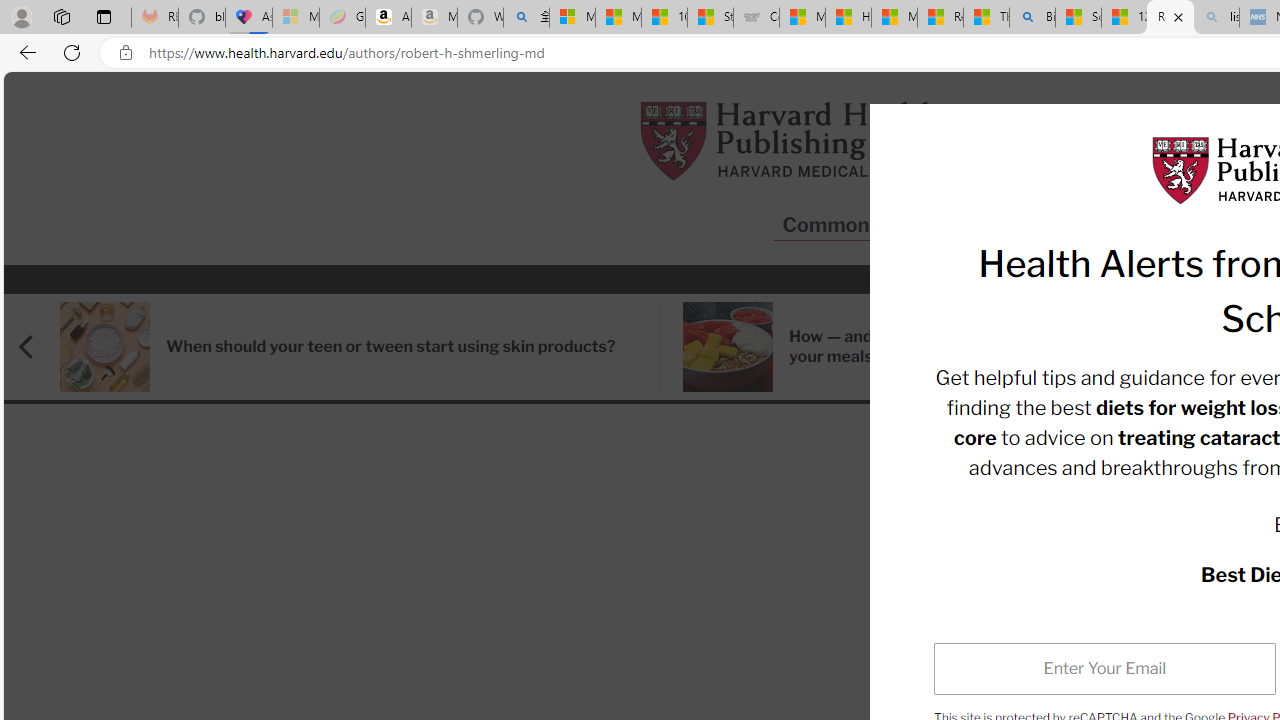 The image size is (1280, 720). I want to click on Common Conditions, so click(880, 226).